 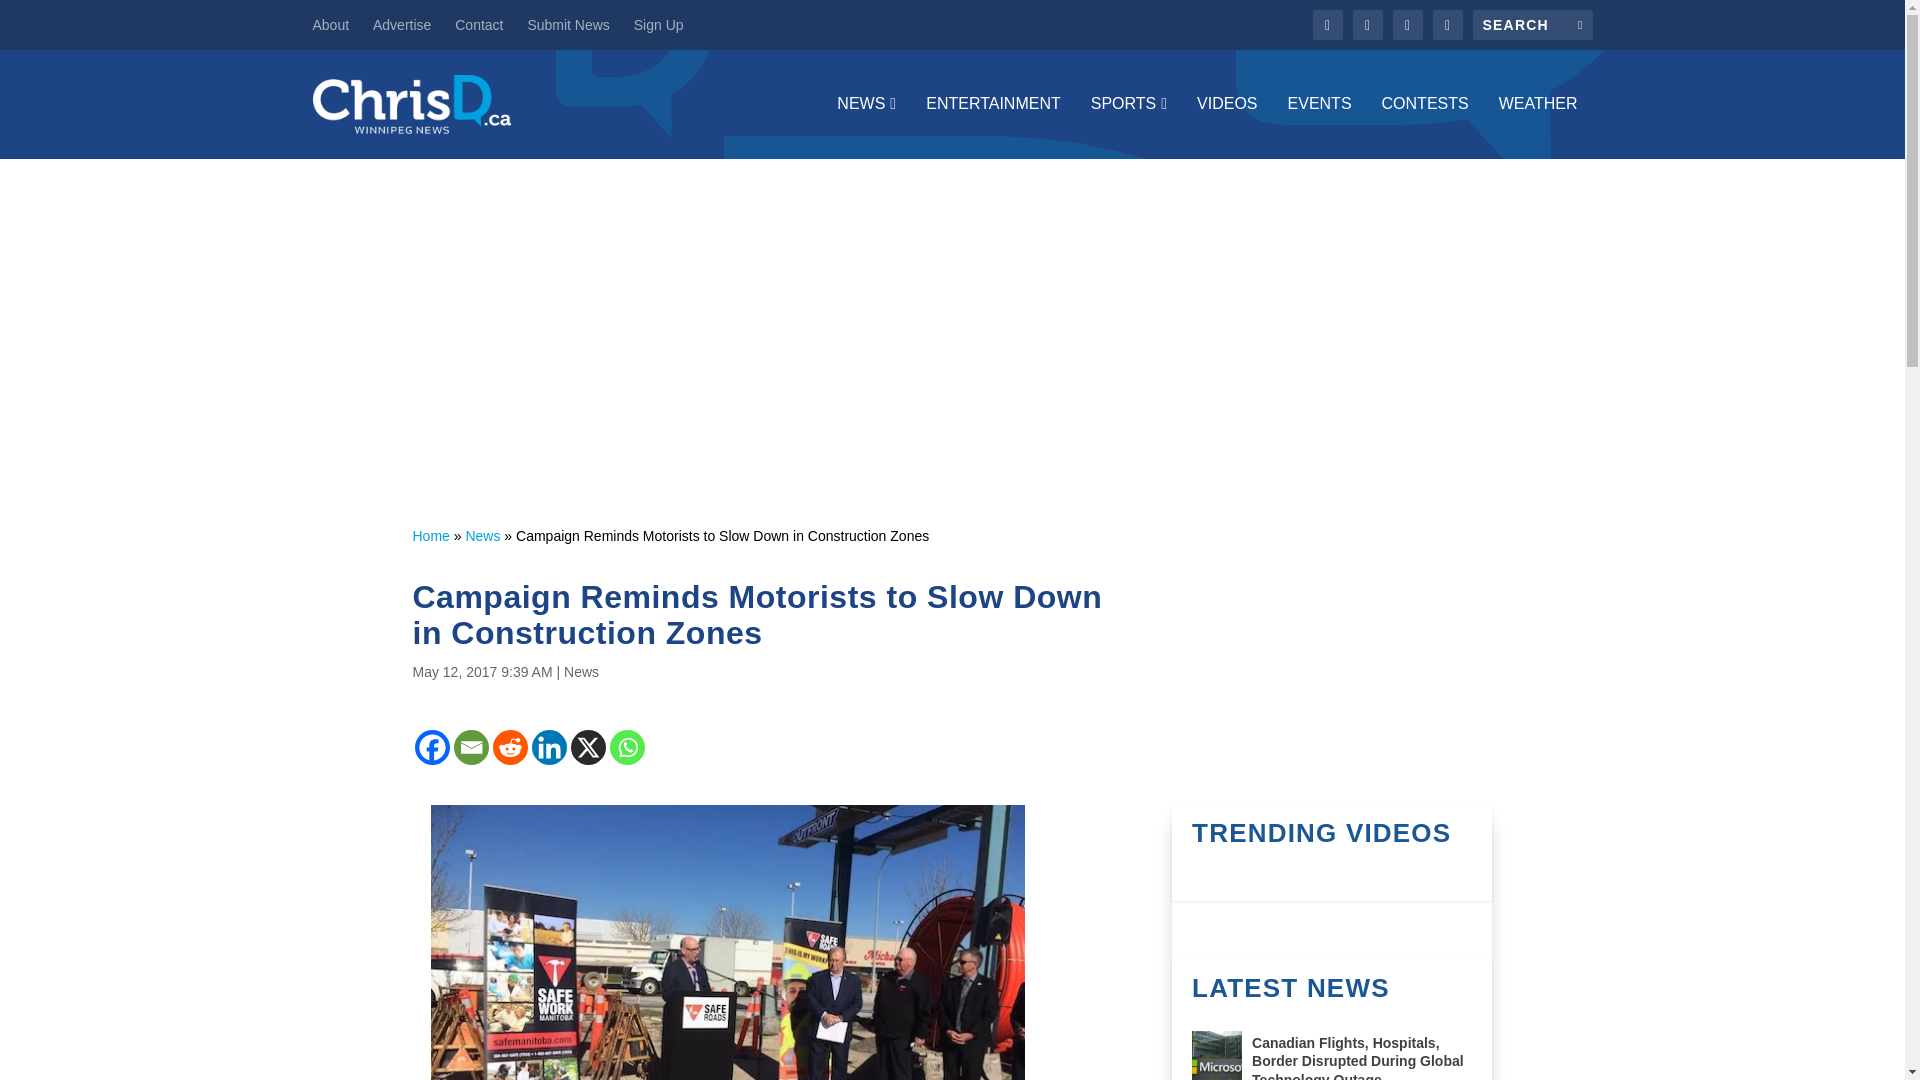 What do you see at coordinates (548, 747) in the screenshot?
I see `Linkedin` at bounding box center [548, 747].